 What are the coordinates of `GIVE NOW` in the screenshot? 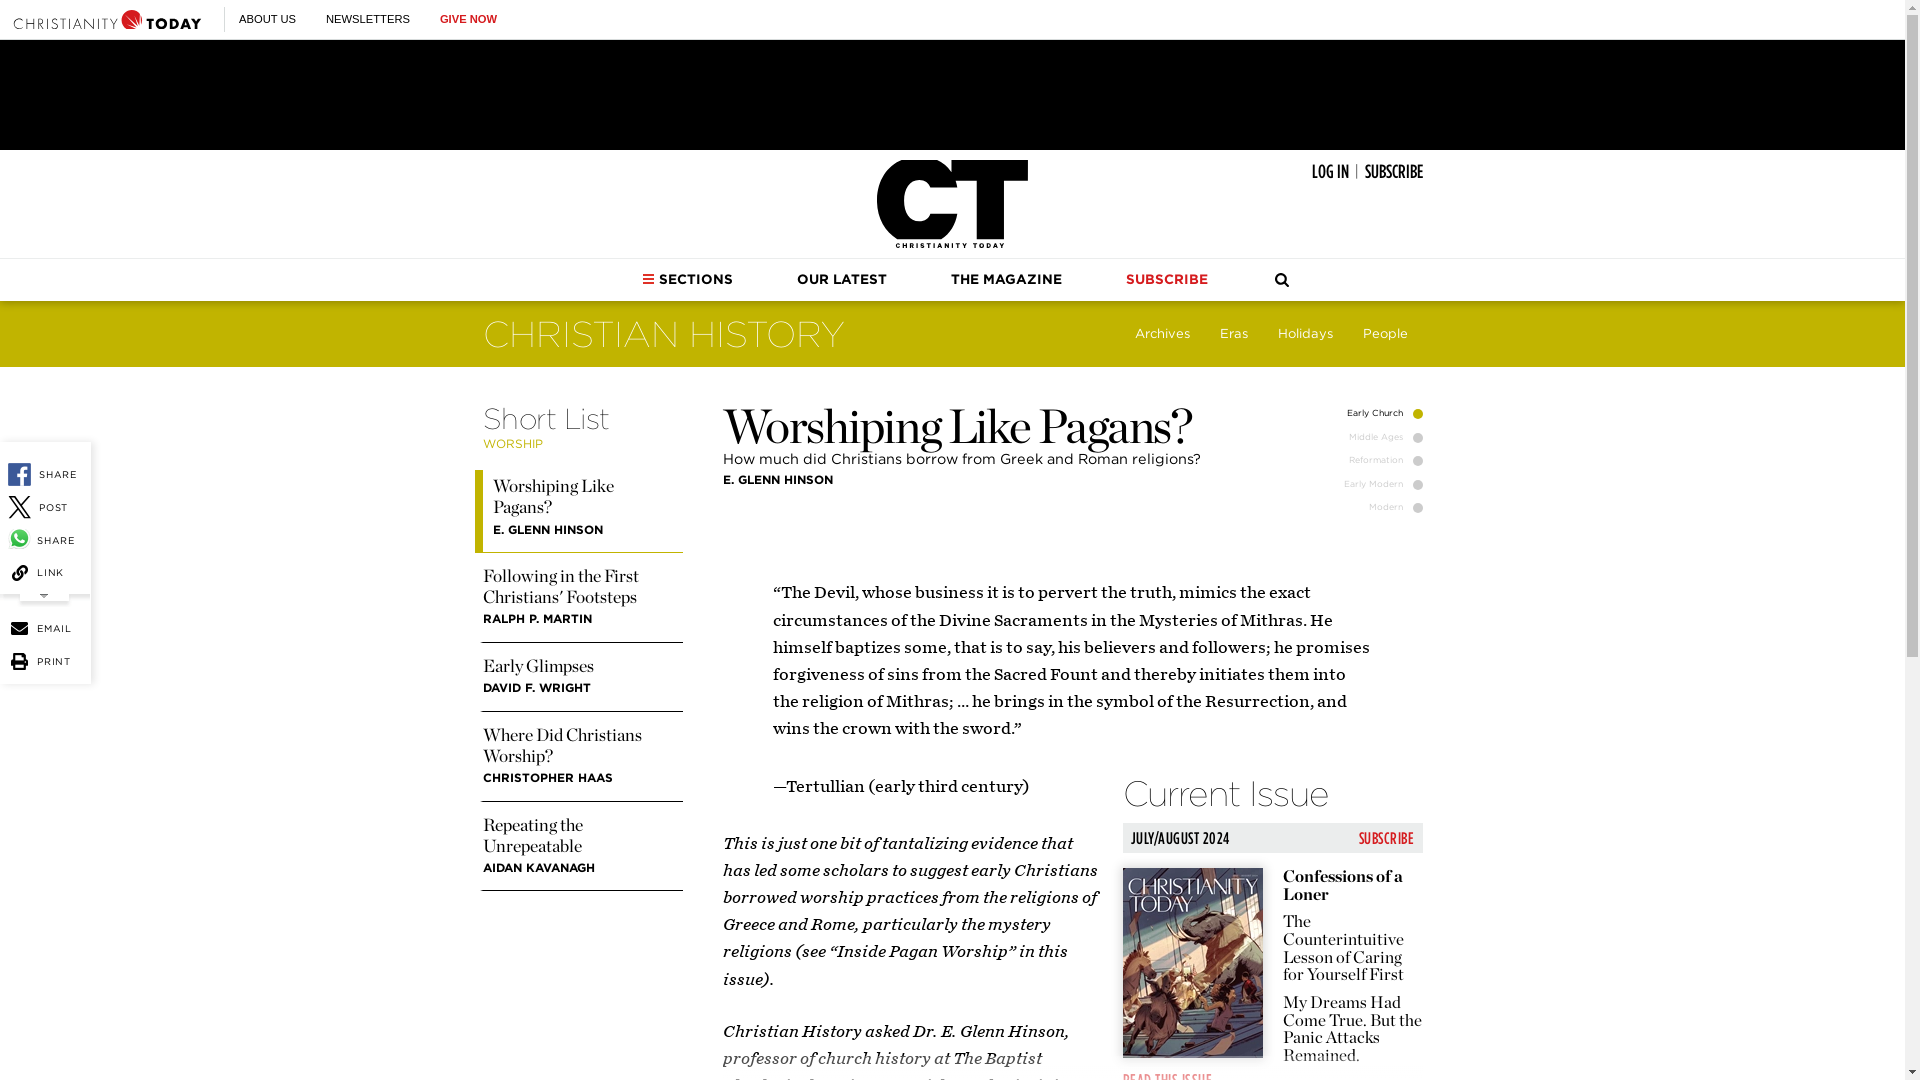 It's located at (468, 19).